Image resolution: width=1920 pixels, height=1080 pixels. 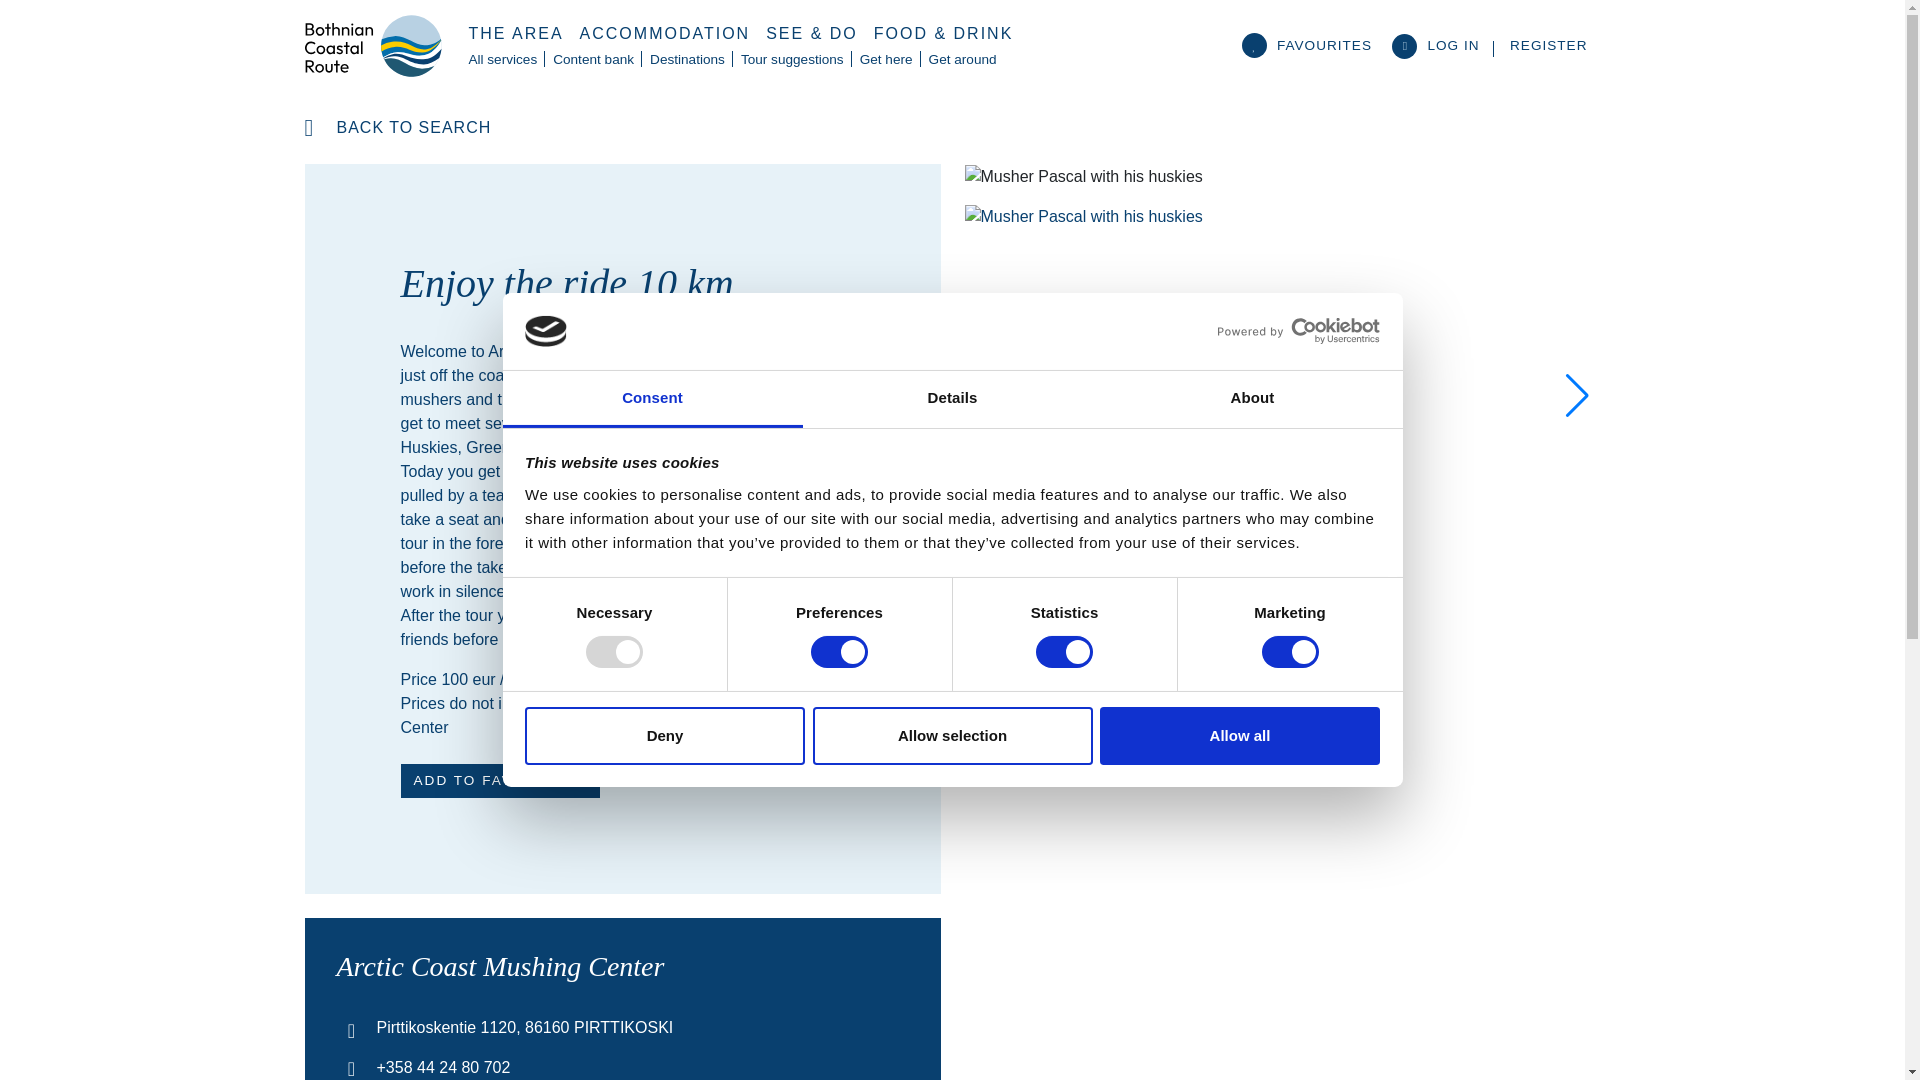 I want to click on Content bank, so click(x=593, y=60).